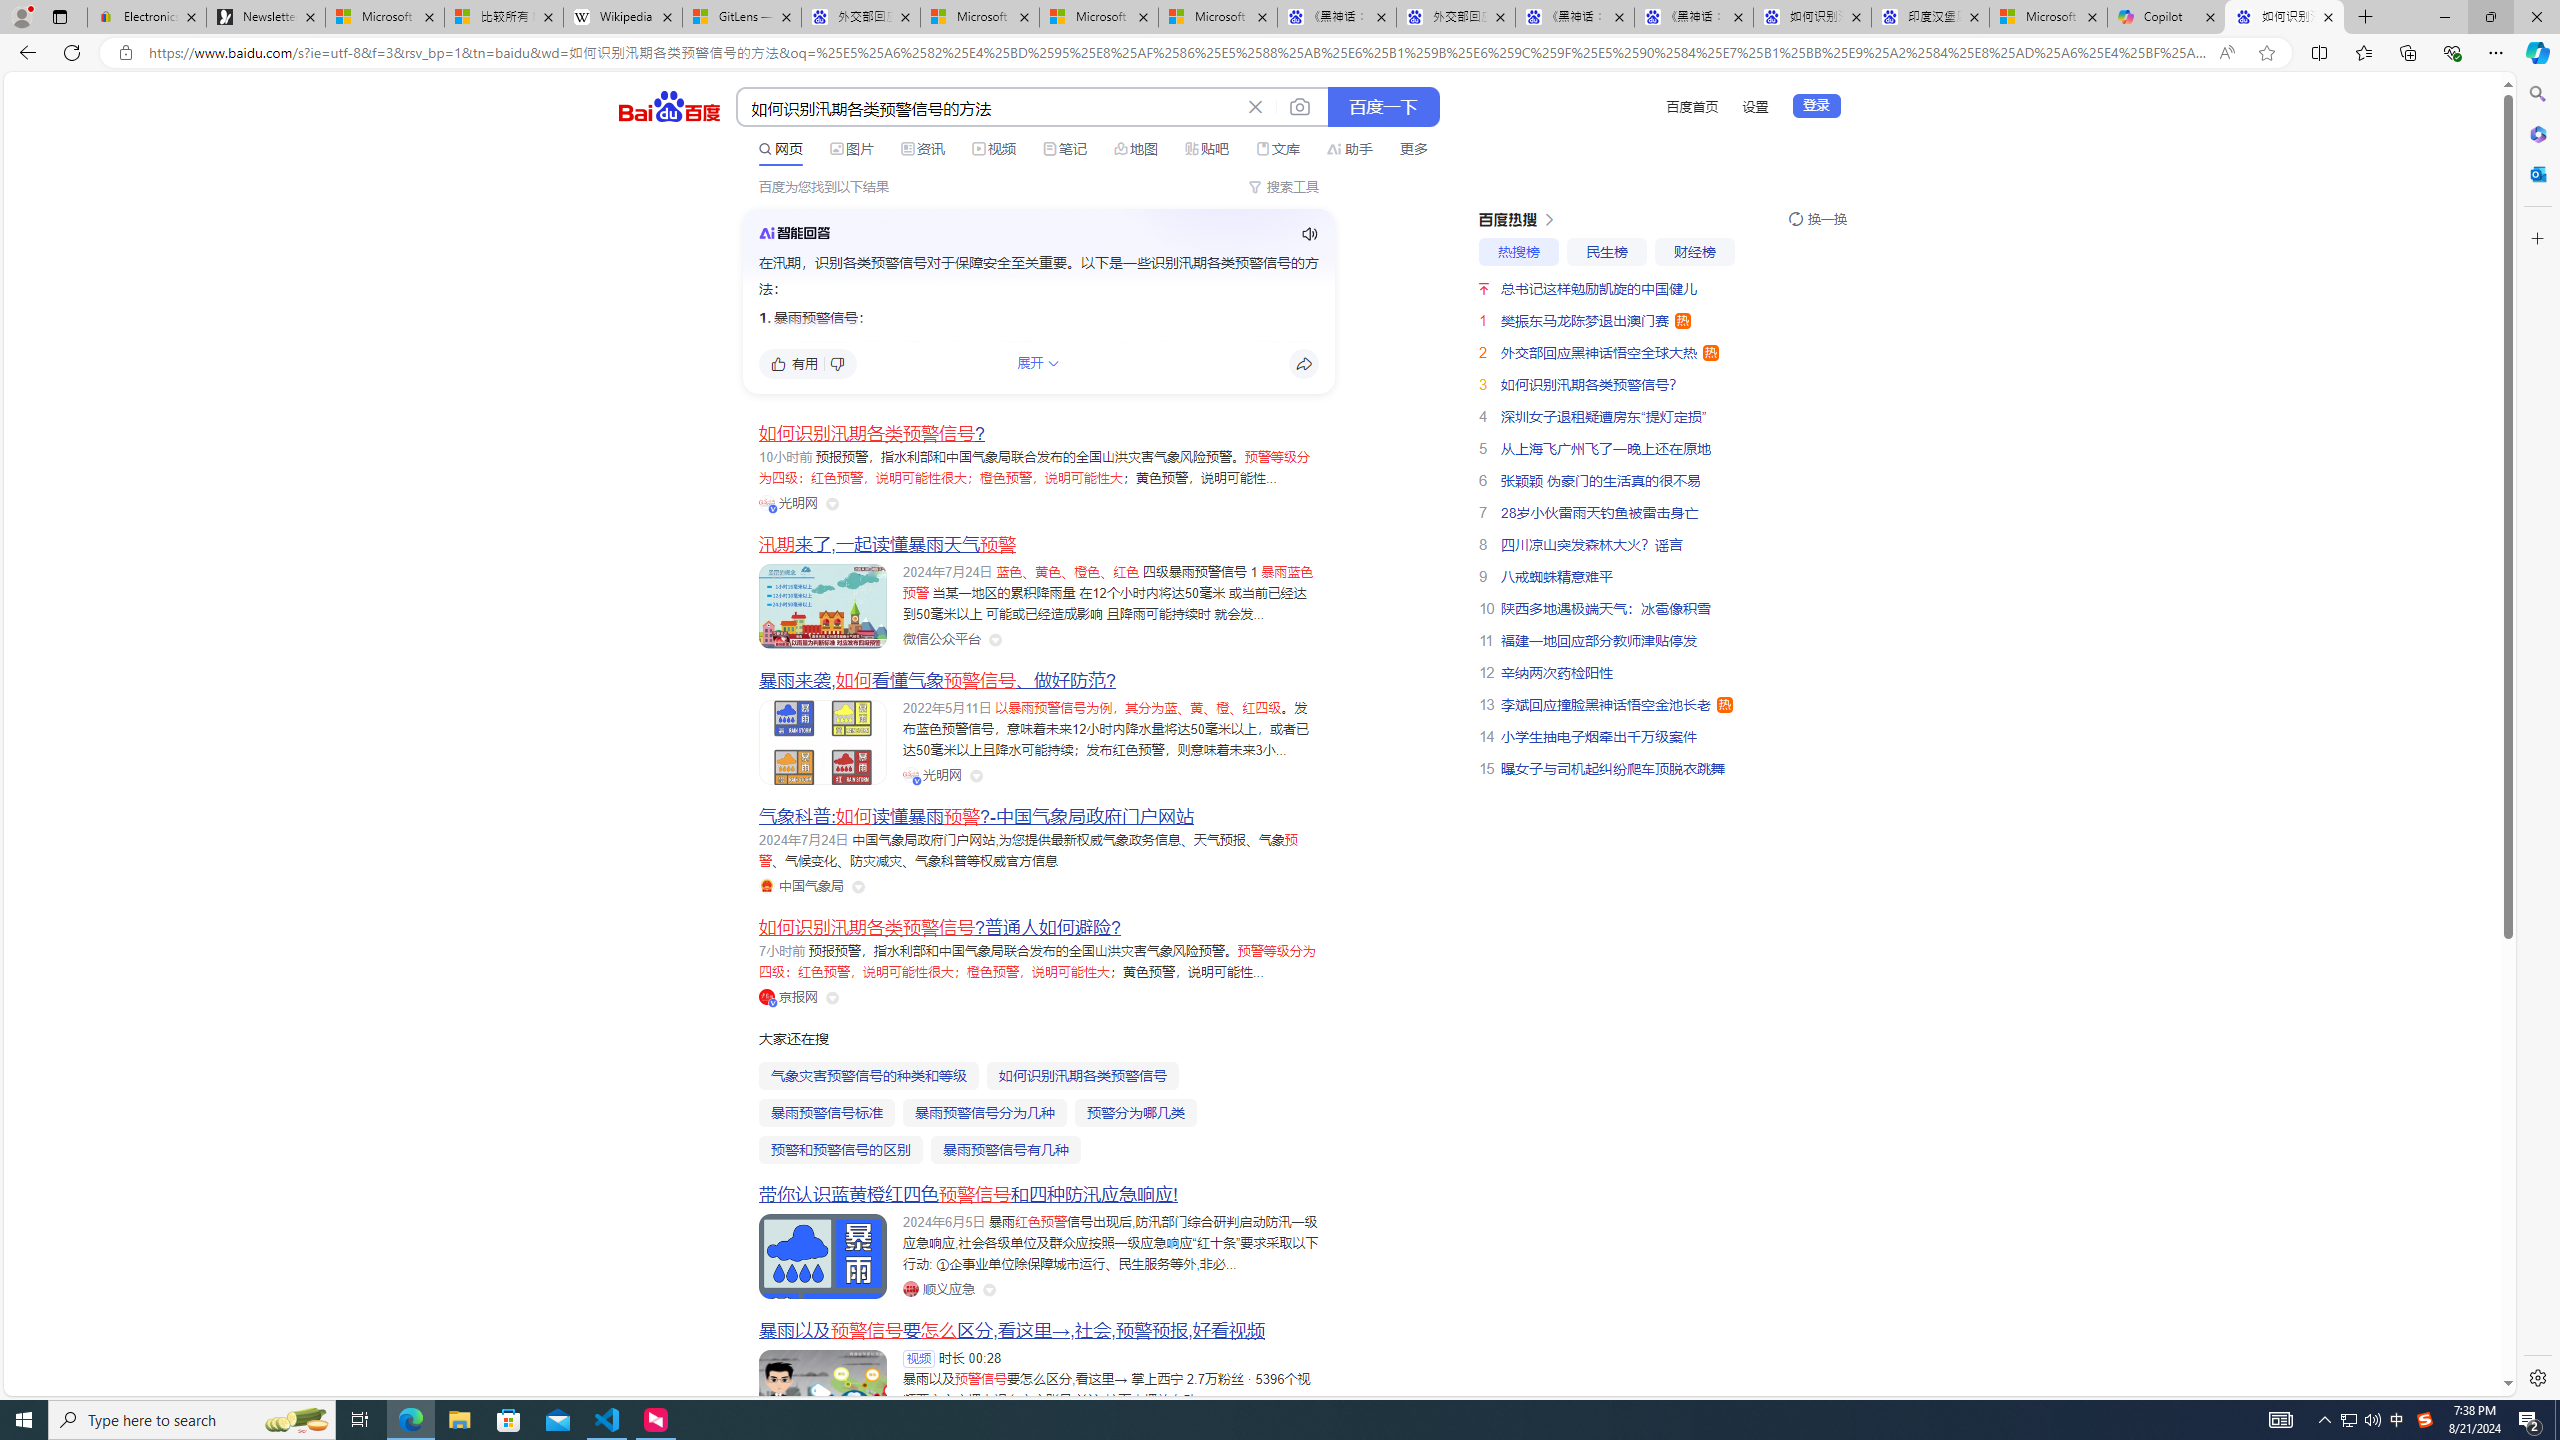  I want to click on AutomationID: kw, so click(989, 108).